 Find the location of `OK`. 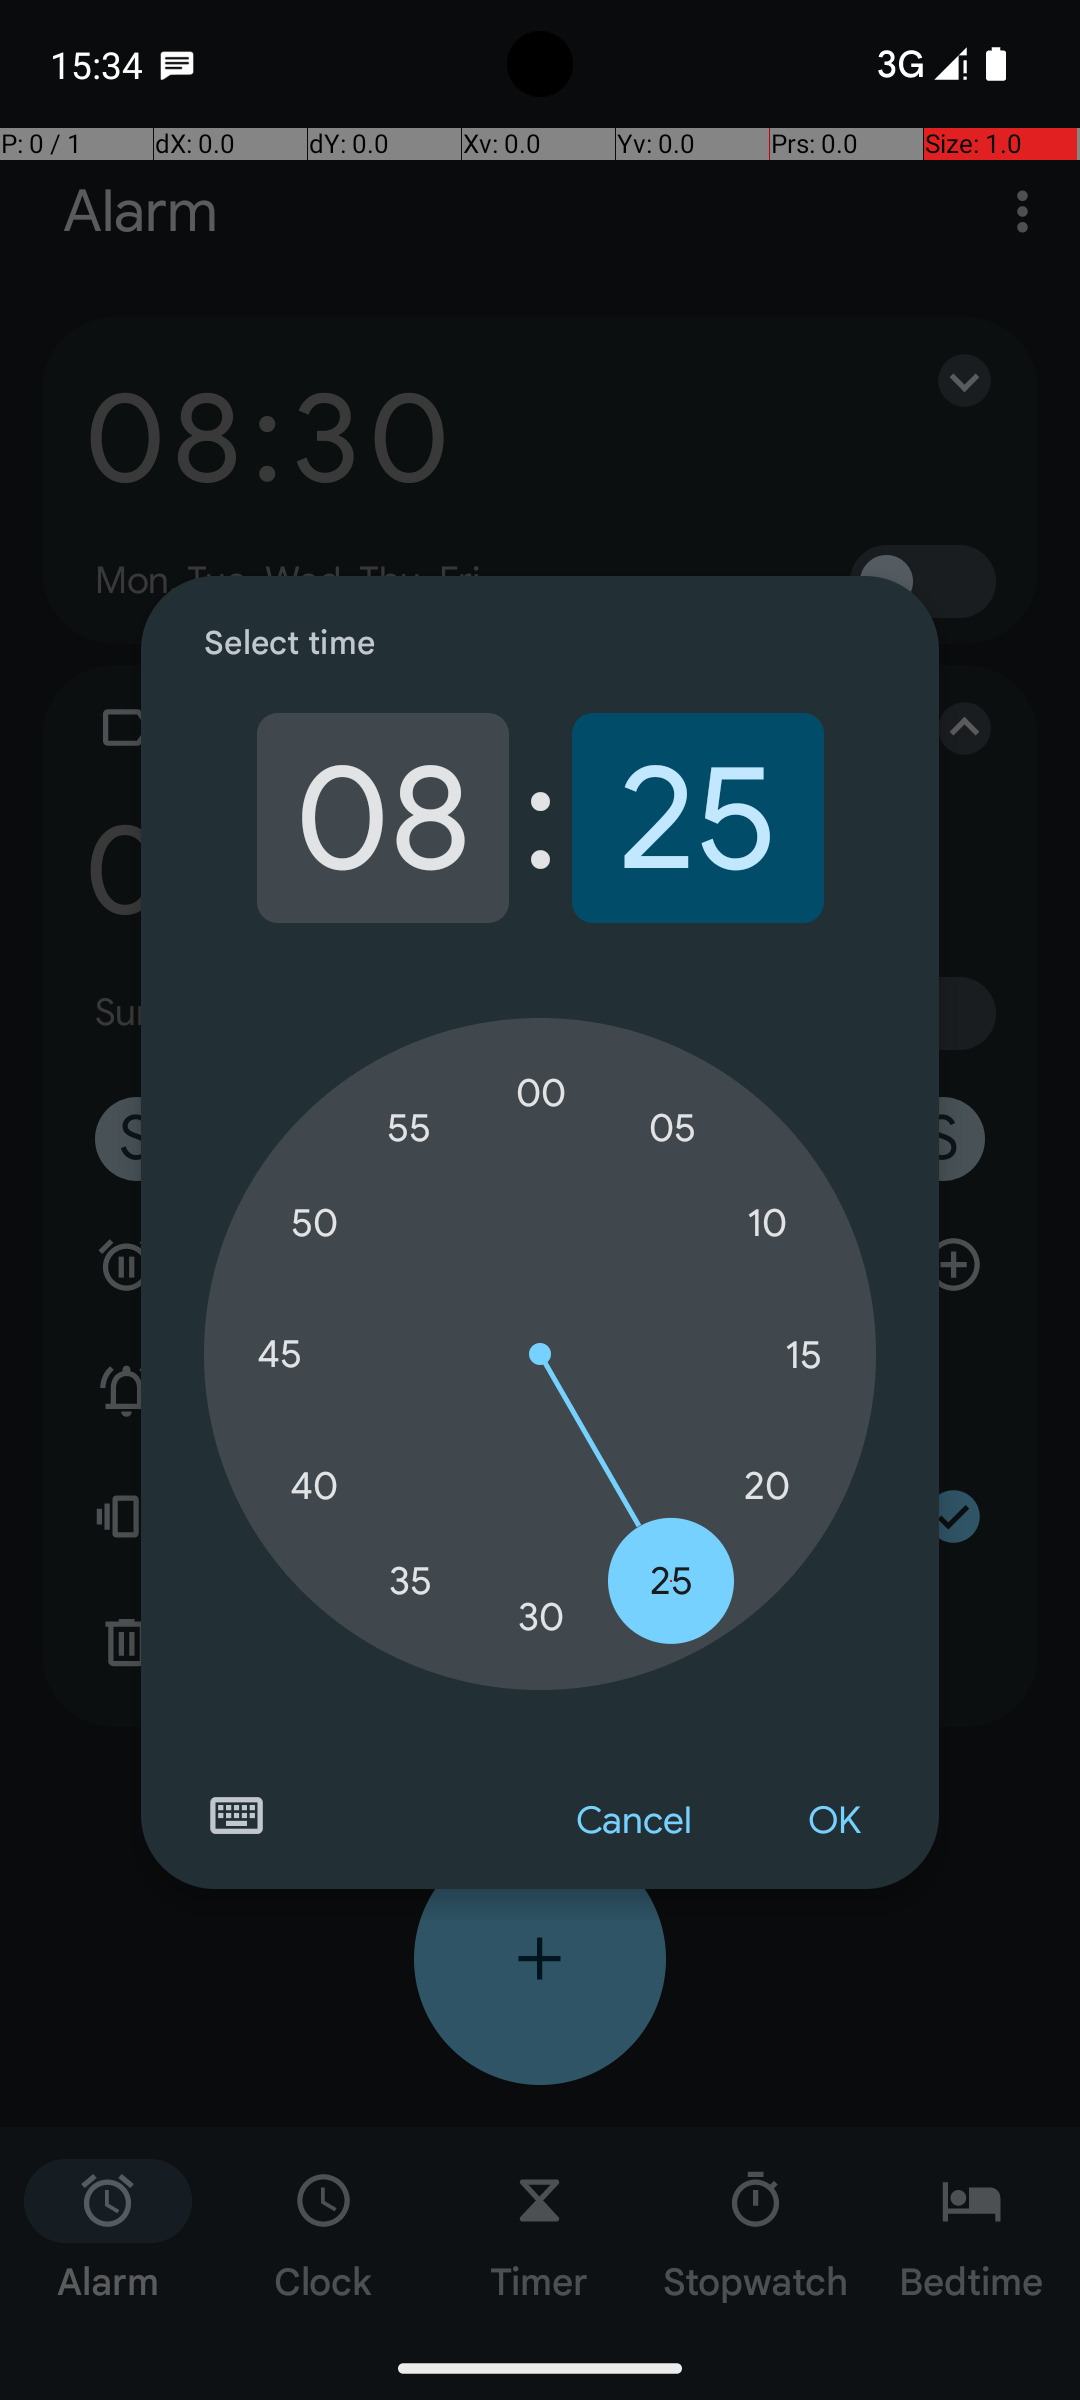

OK is located at coordinates (834, 1821).